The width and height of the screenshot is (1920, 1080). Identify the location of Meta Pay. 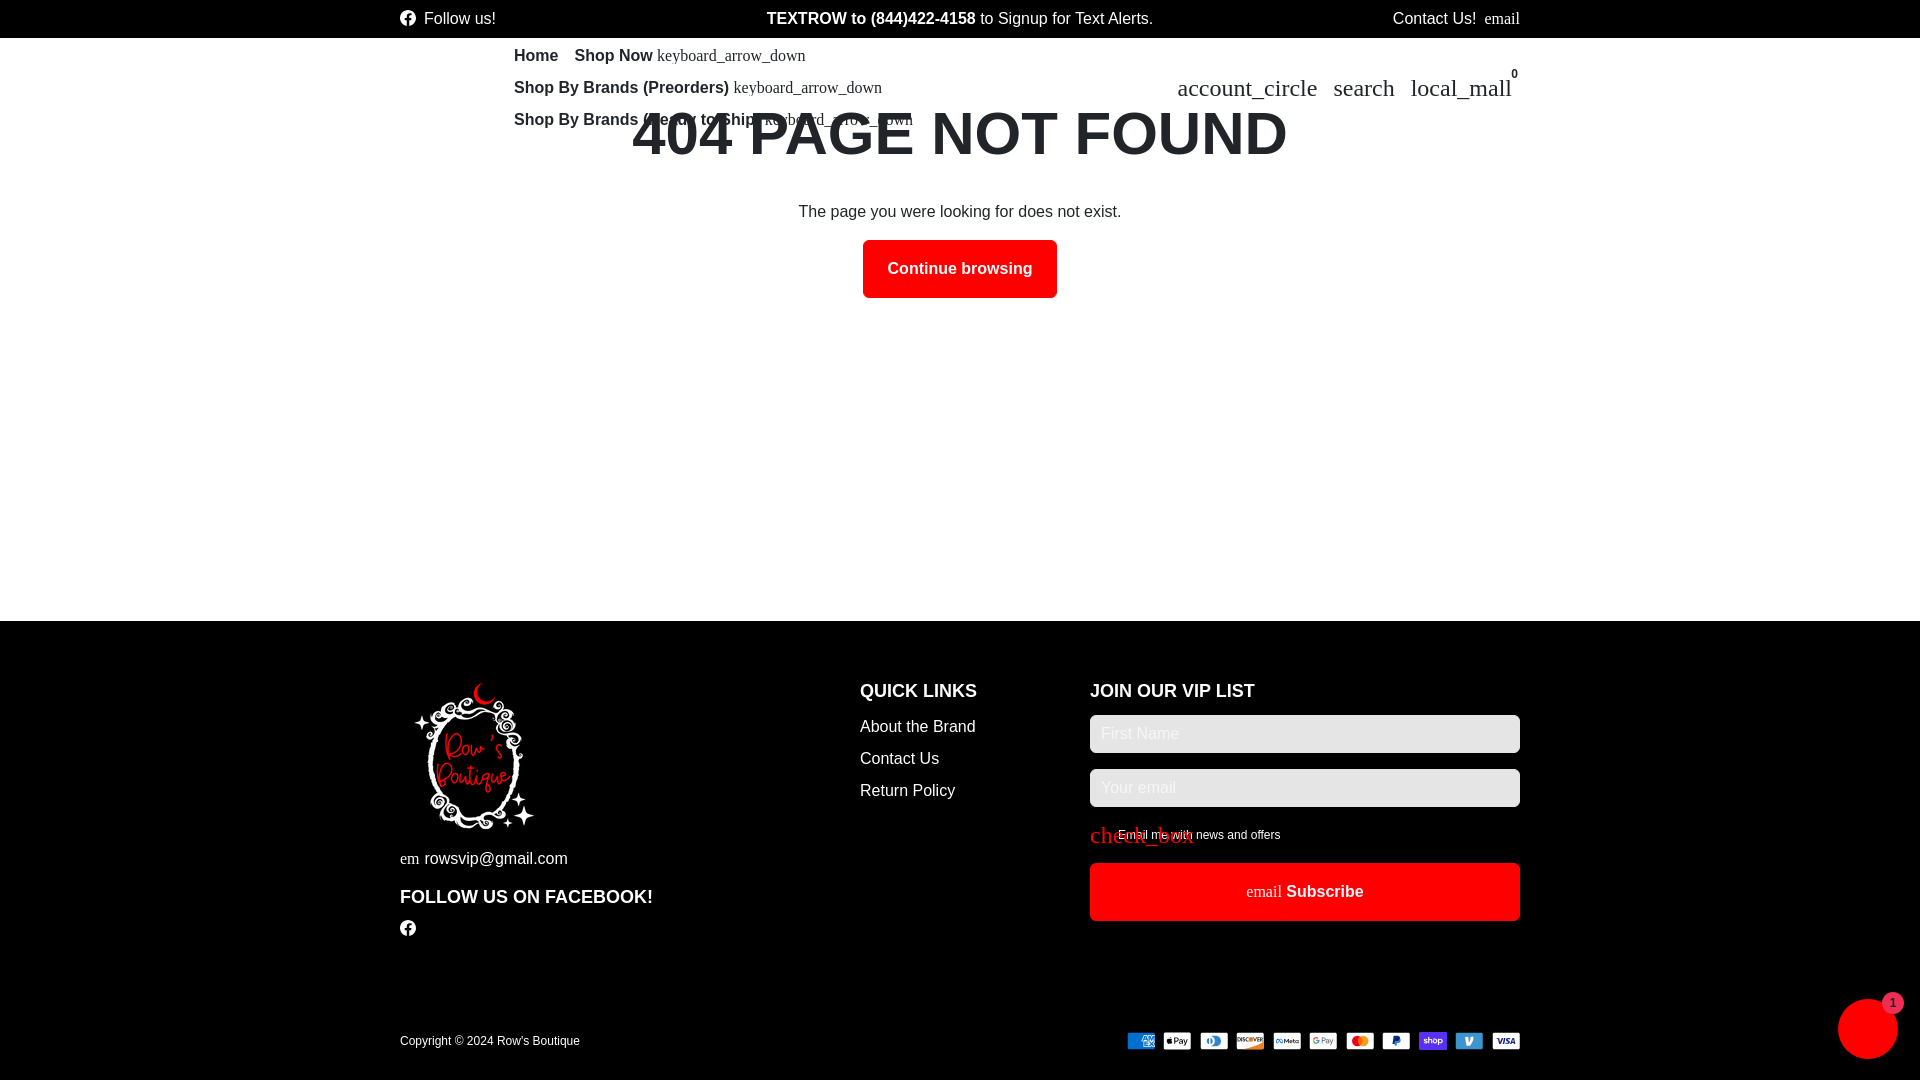
(1285, 1040).